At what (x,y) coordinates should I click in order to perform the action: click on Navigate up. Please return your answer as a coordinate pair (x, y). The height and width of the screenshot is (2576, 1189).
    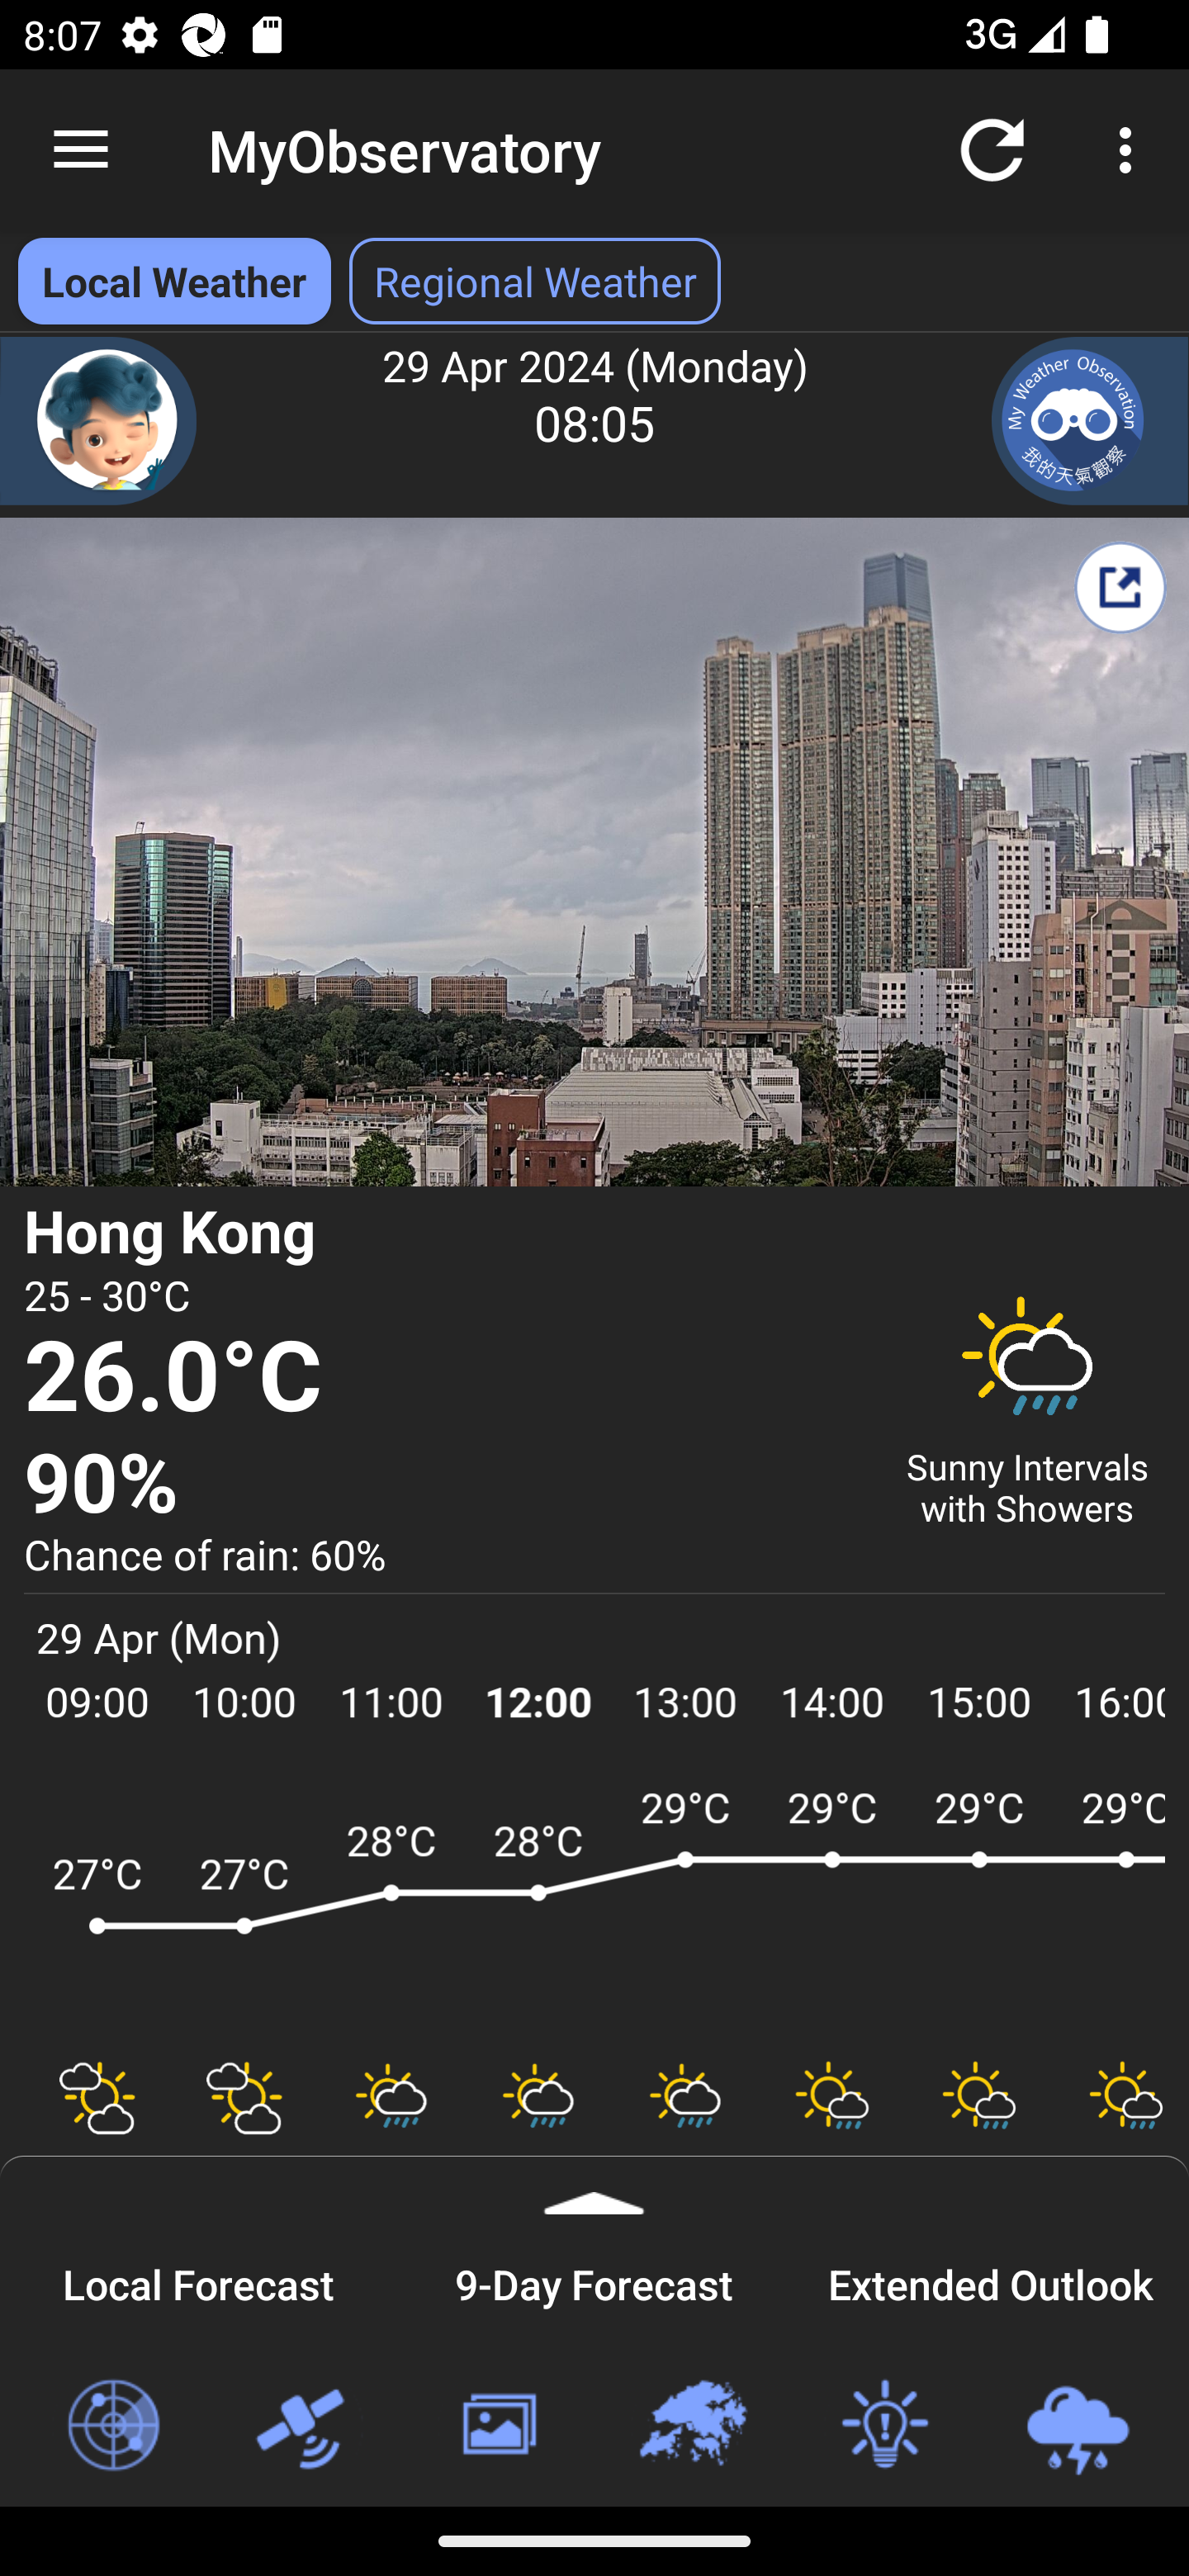
    Looking at the image, I should click on (81, 150).